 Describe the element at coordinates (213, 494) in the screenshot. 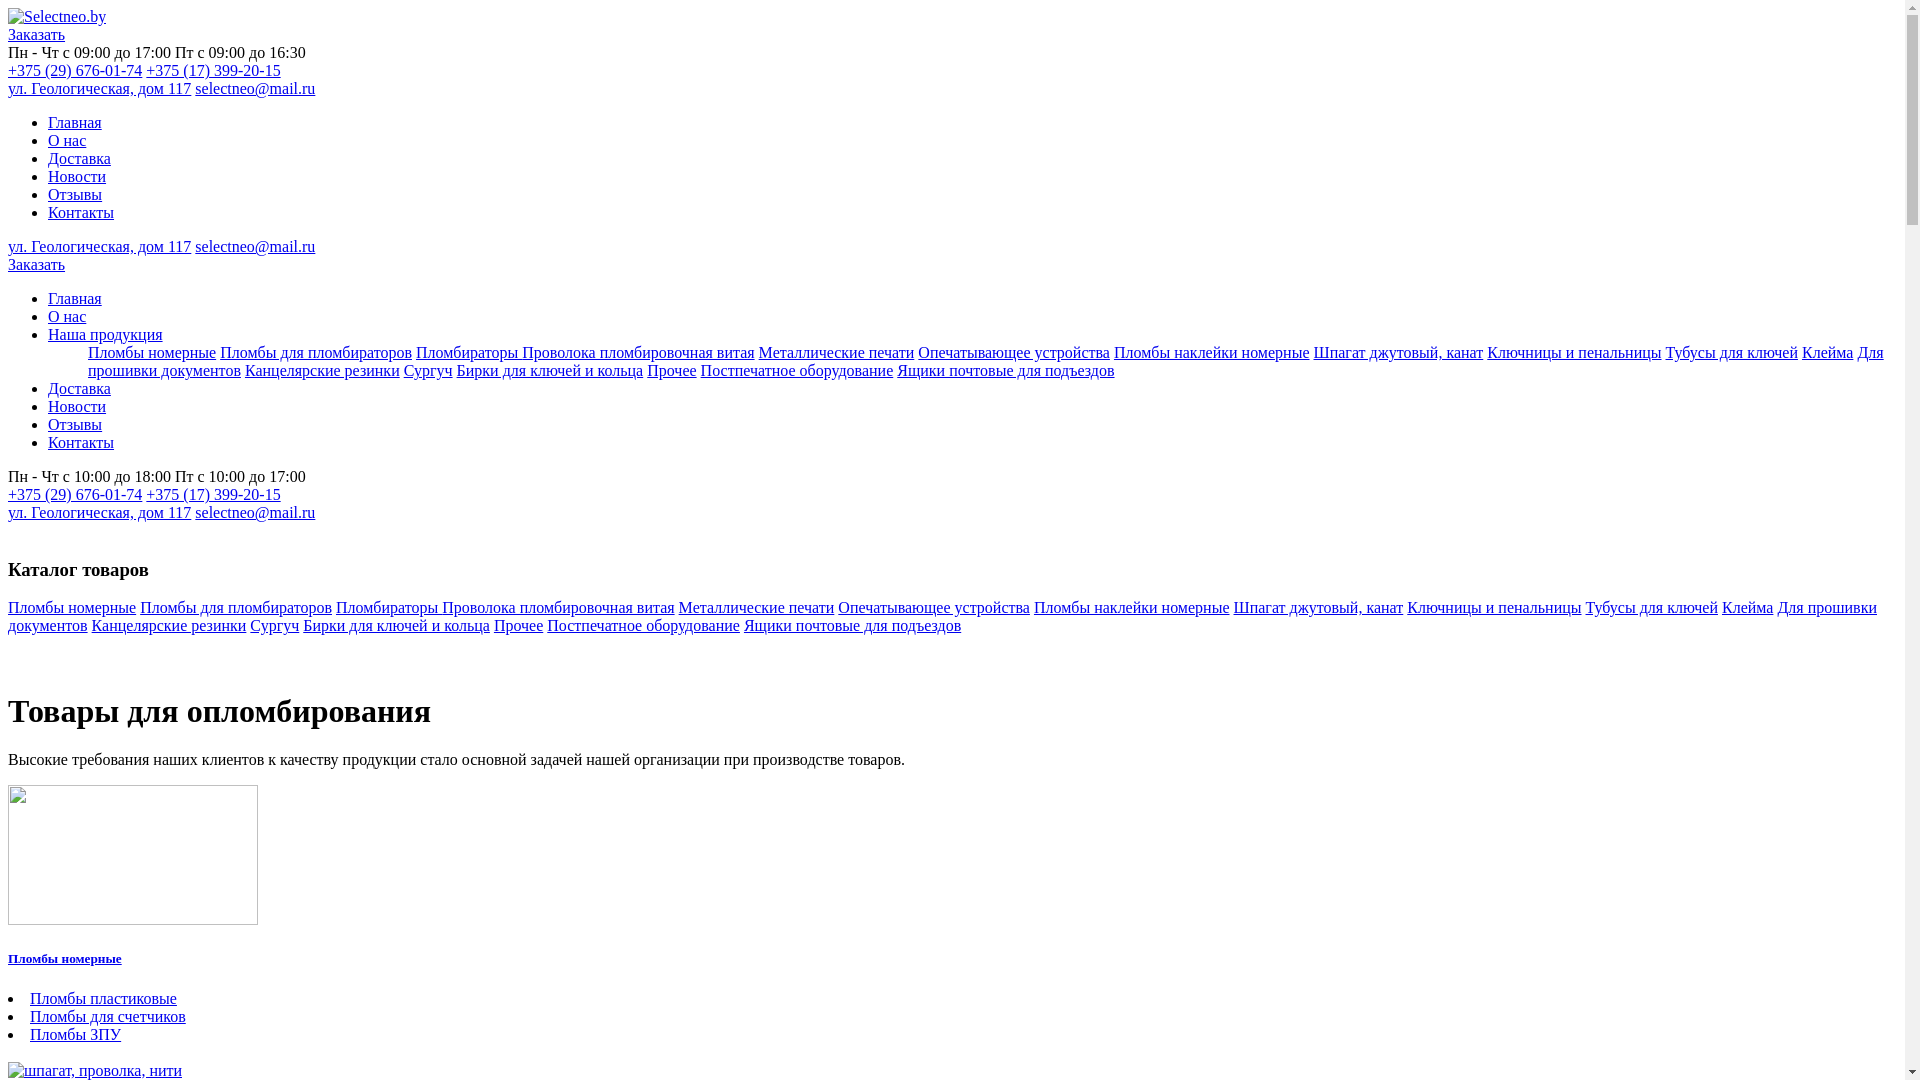

I see `+375 (17) 399-20-15` at that location.